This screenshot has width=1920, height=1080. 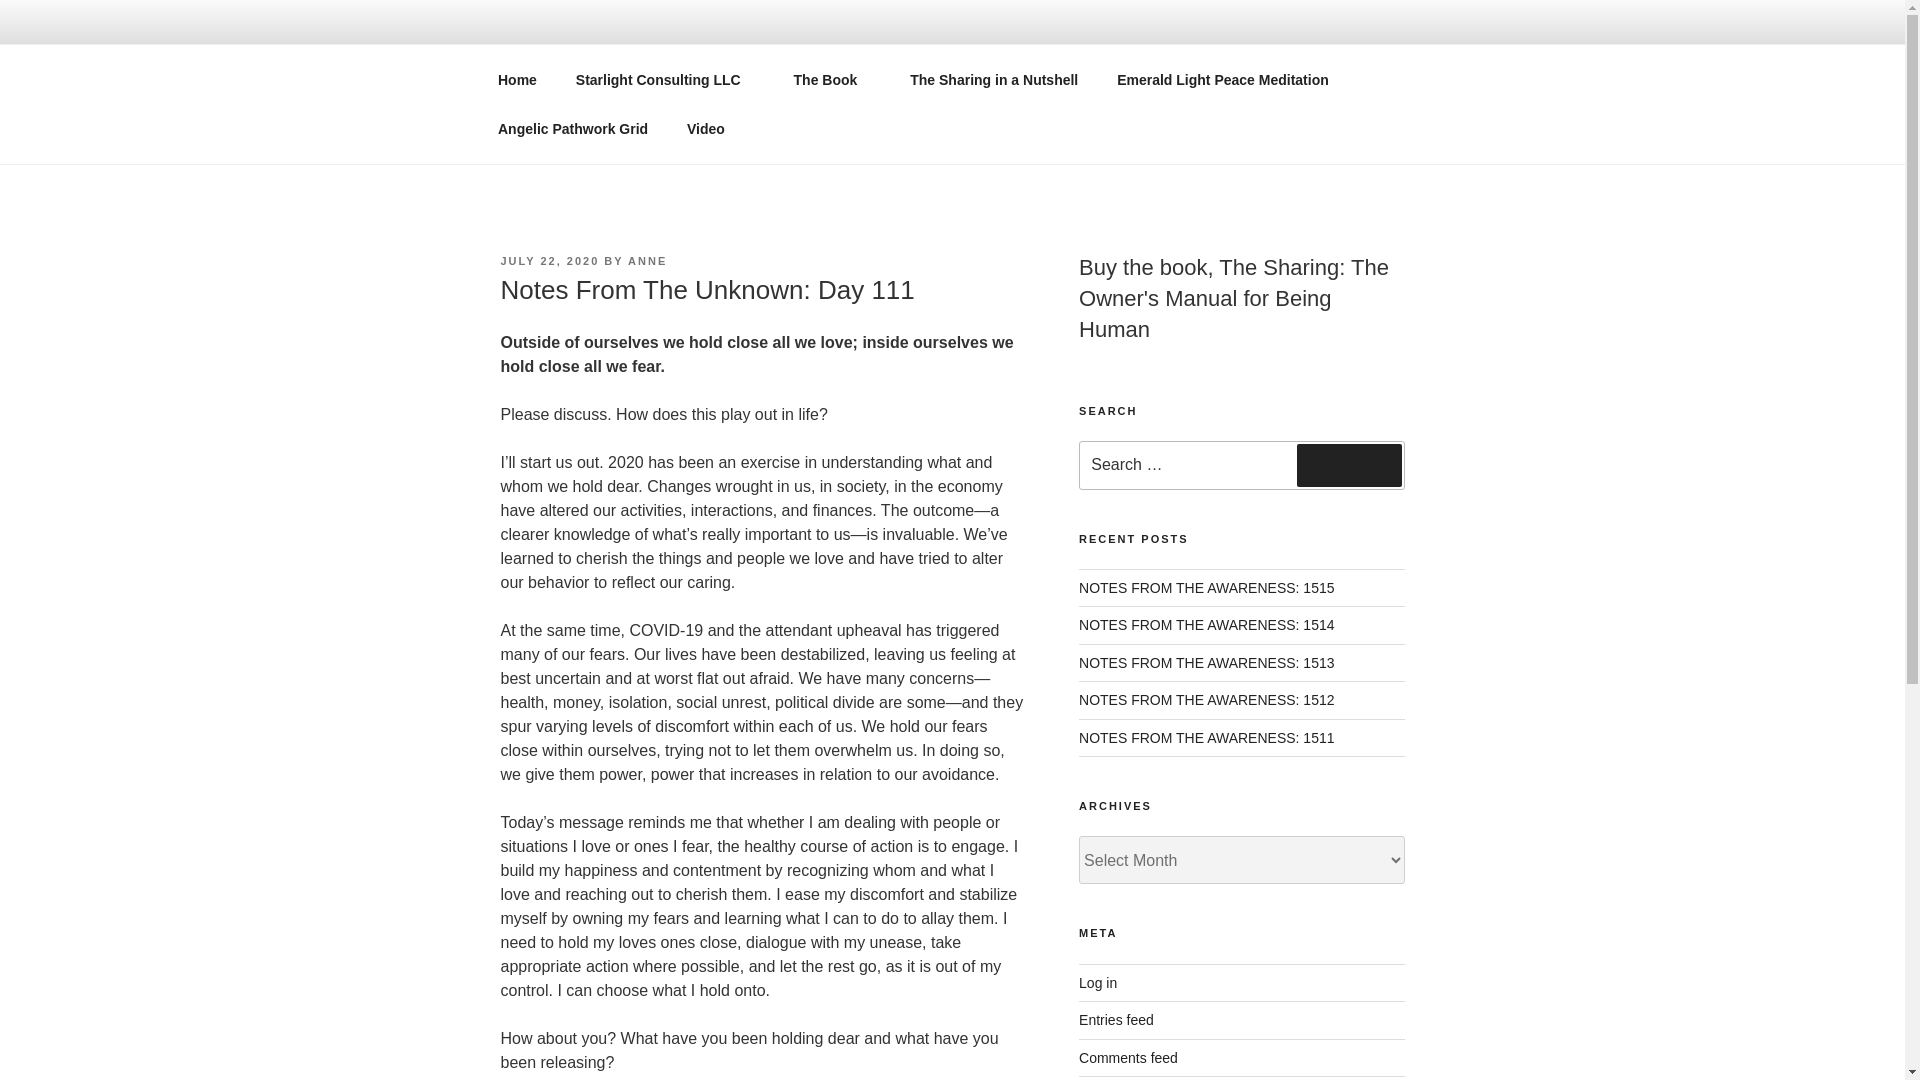 What do you see at coordinates (1206, 588) in the screenshot?
I see `NOTES FROM THE AWARENESS: 1515` at bounding box center [1206, 588].